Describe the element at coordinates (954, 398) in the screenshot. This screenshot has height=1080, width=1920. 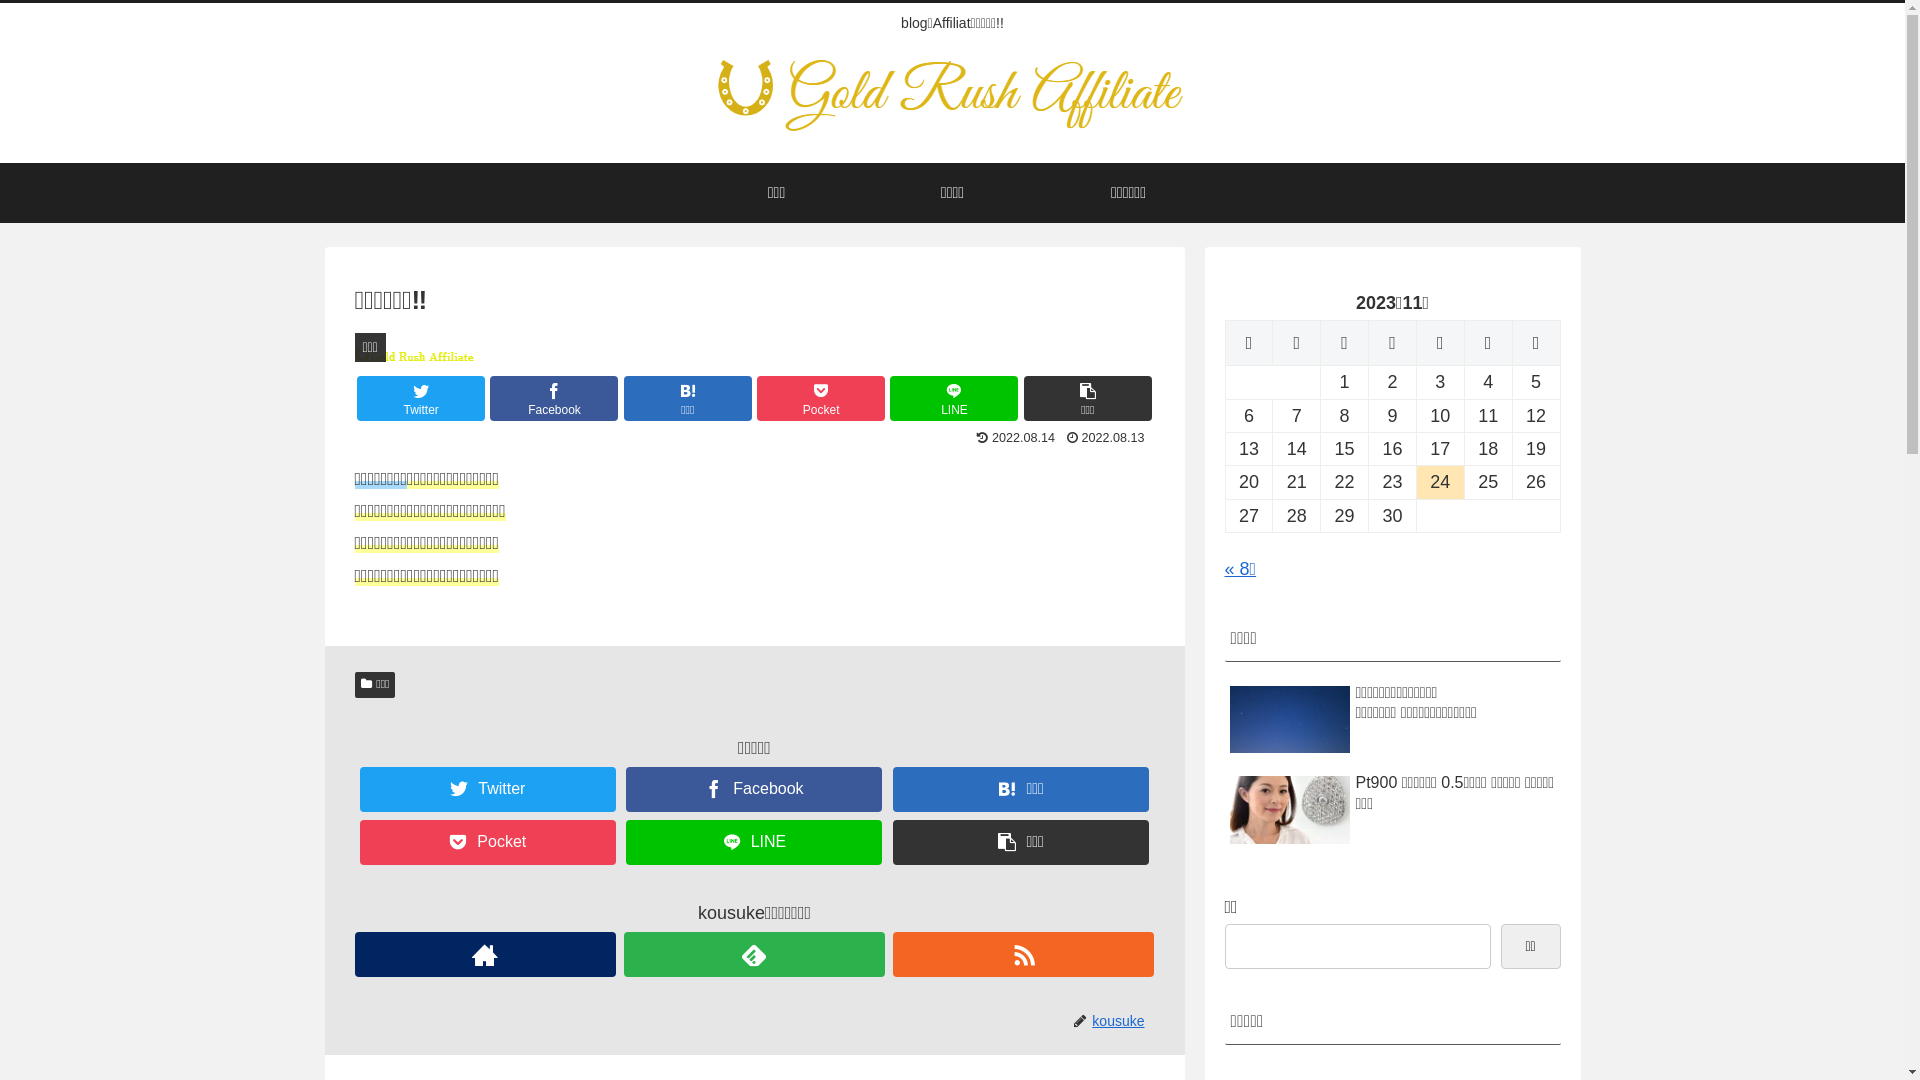
I see `LINE` at that location.